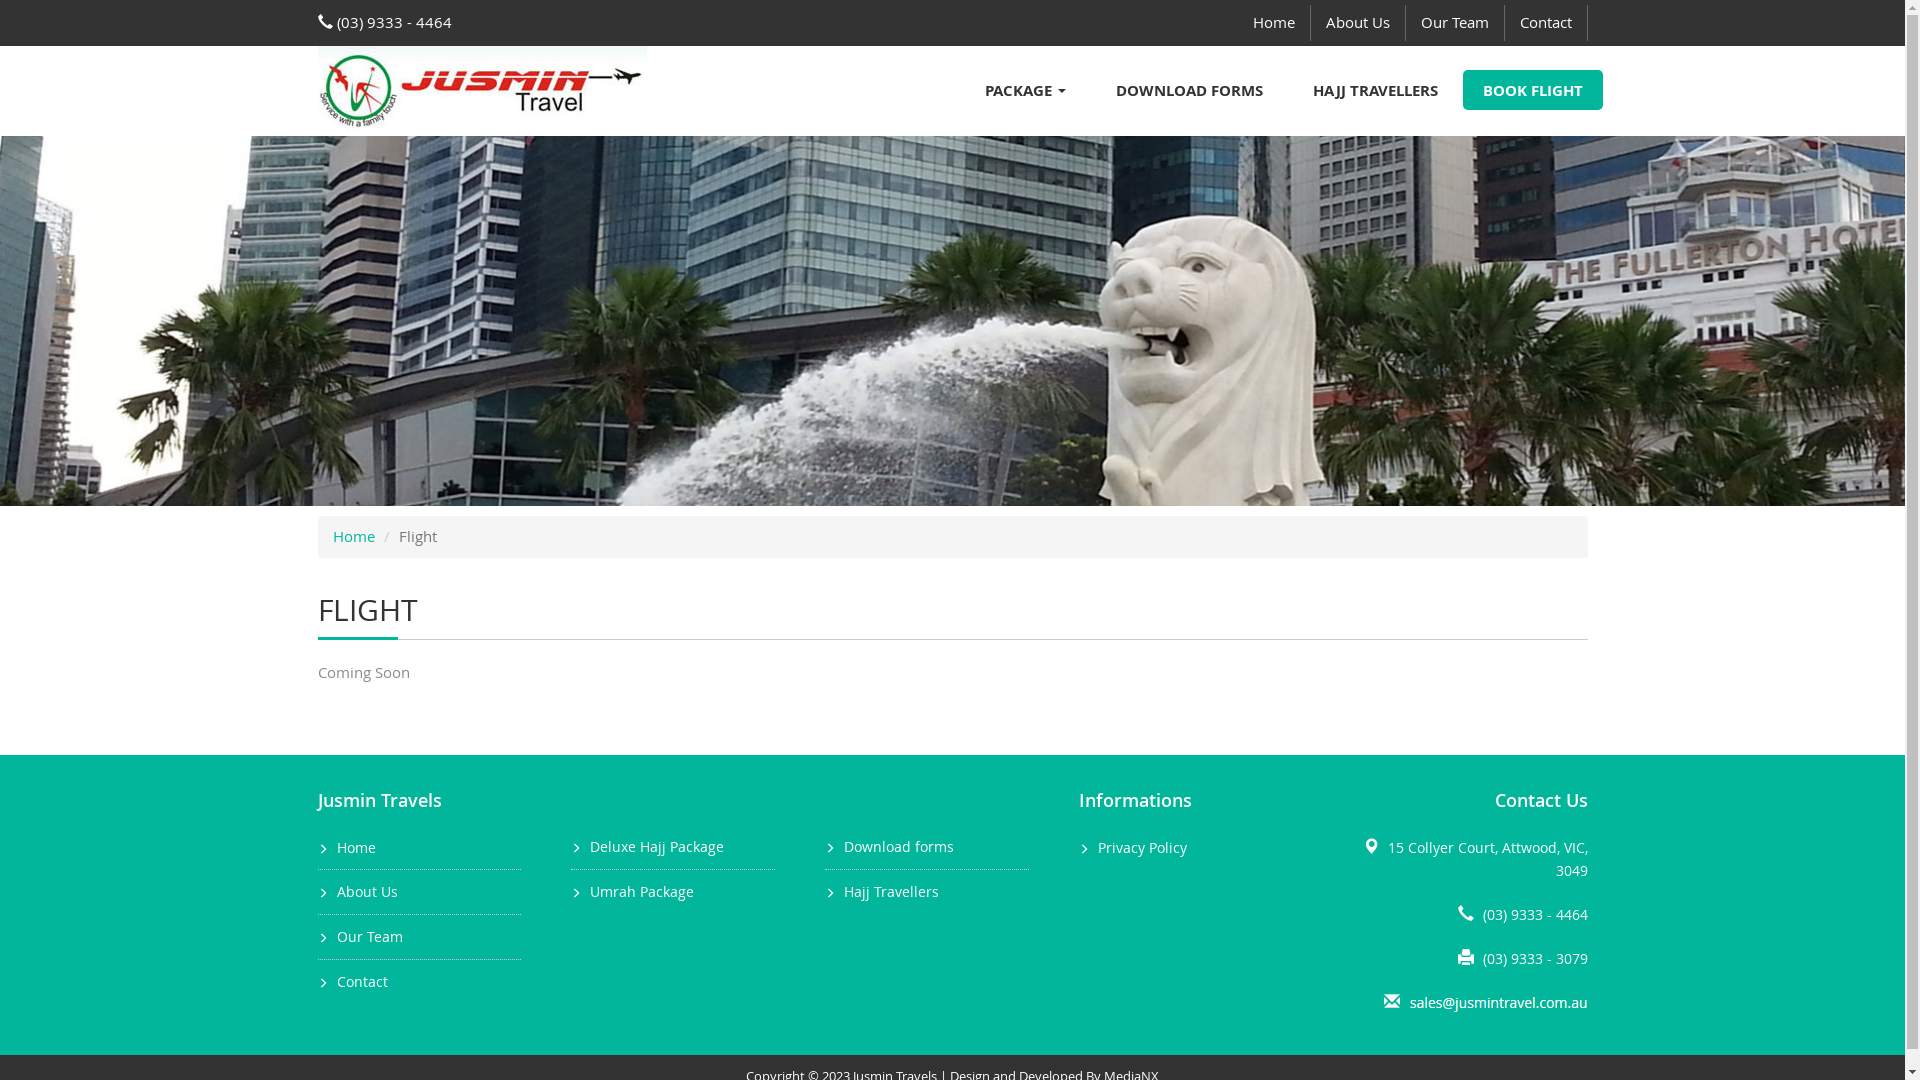 The image size is (1920, 1080). I want to click on About Us, so click(1358, 23).